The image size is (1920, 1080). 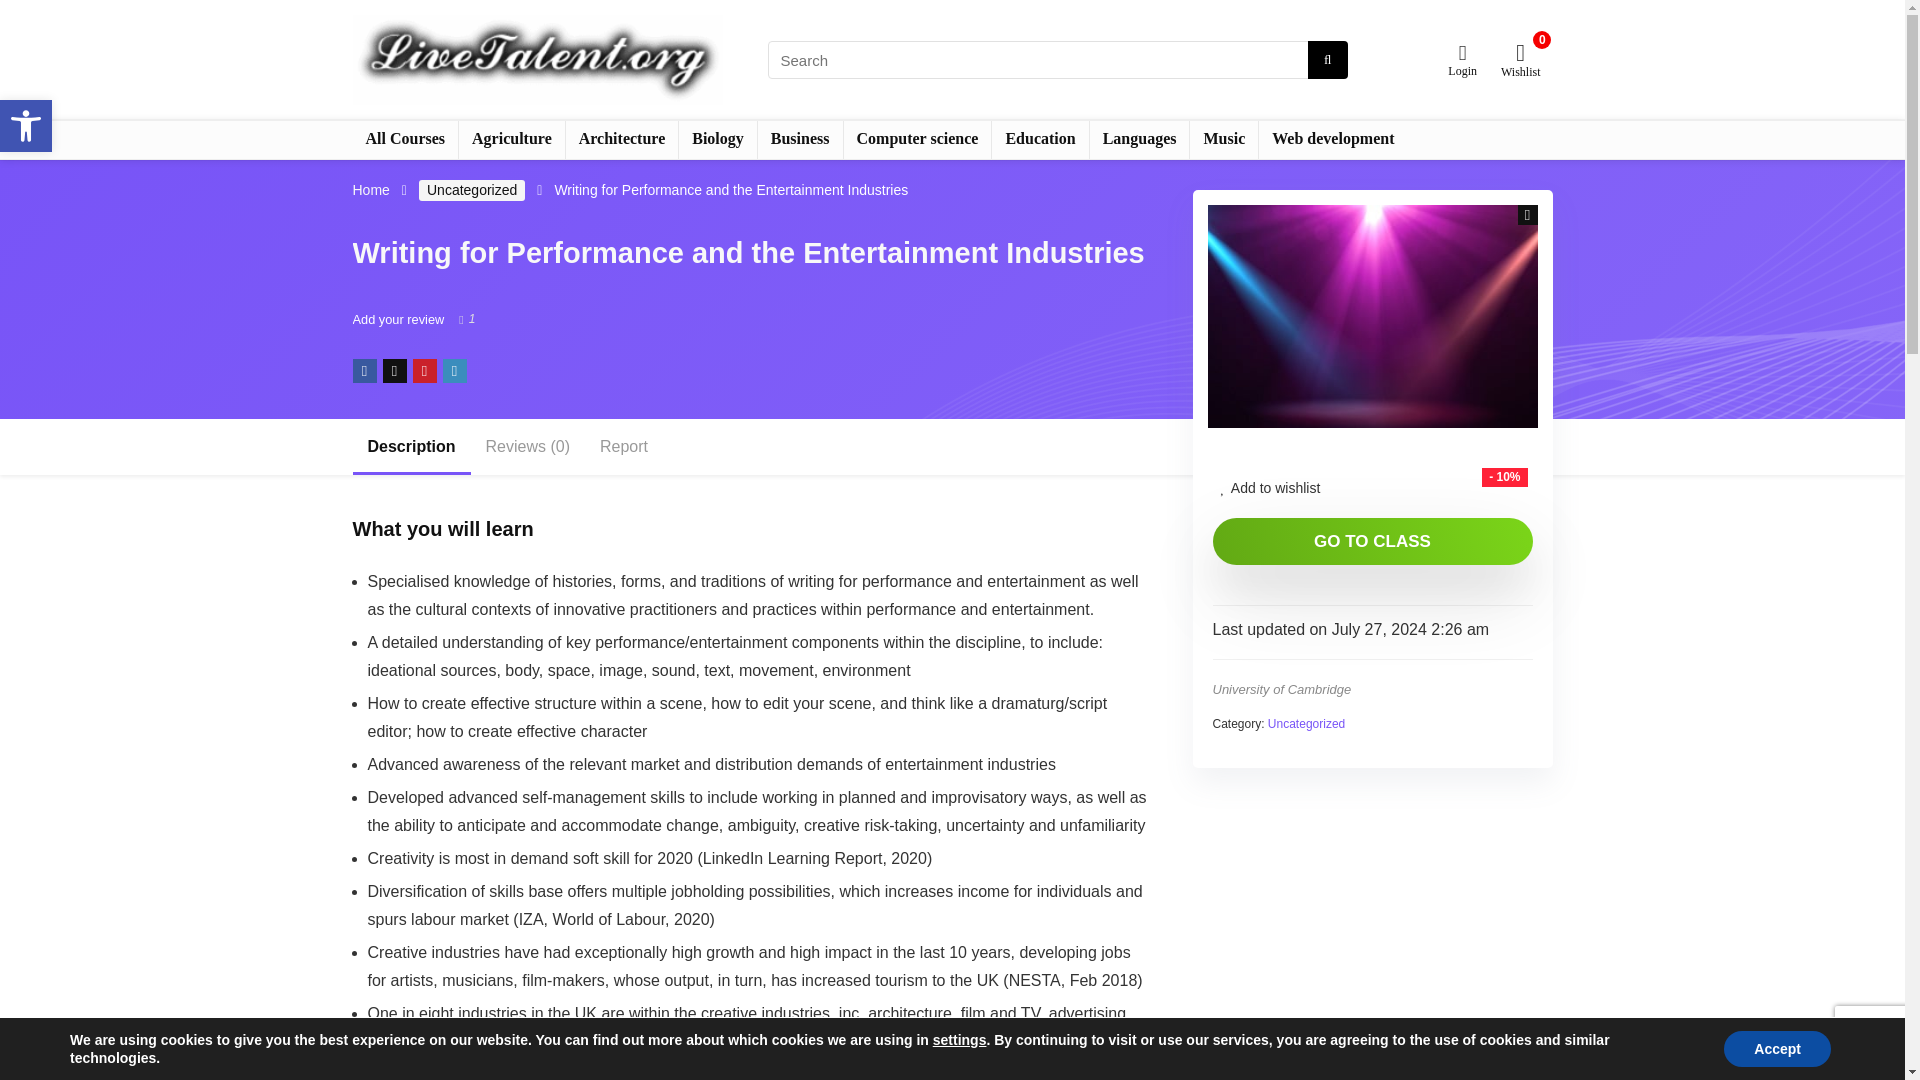 What do you see at coordinates (397, 320) in the screenshot?
I see `Music` at bounding box center [397, 320].